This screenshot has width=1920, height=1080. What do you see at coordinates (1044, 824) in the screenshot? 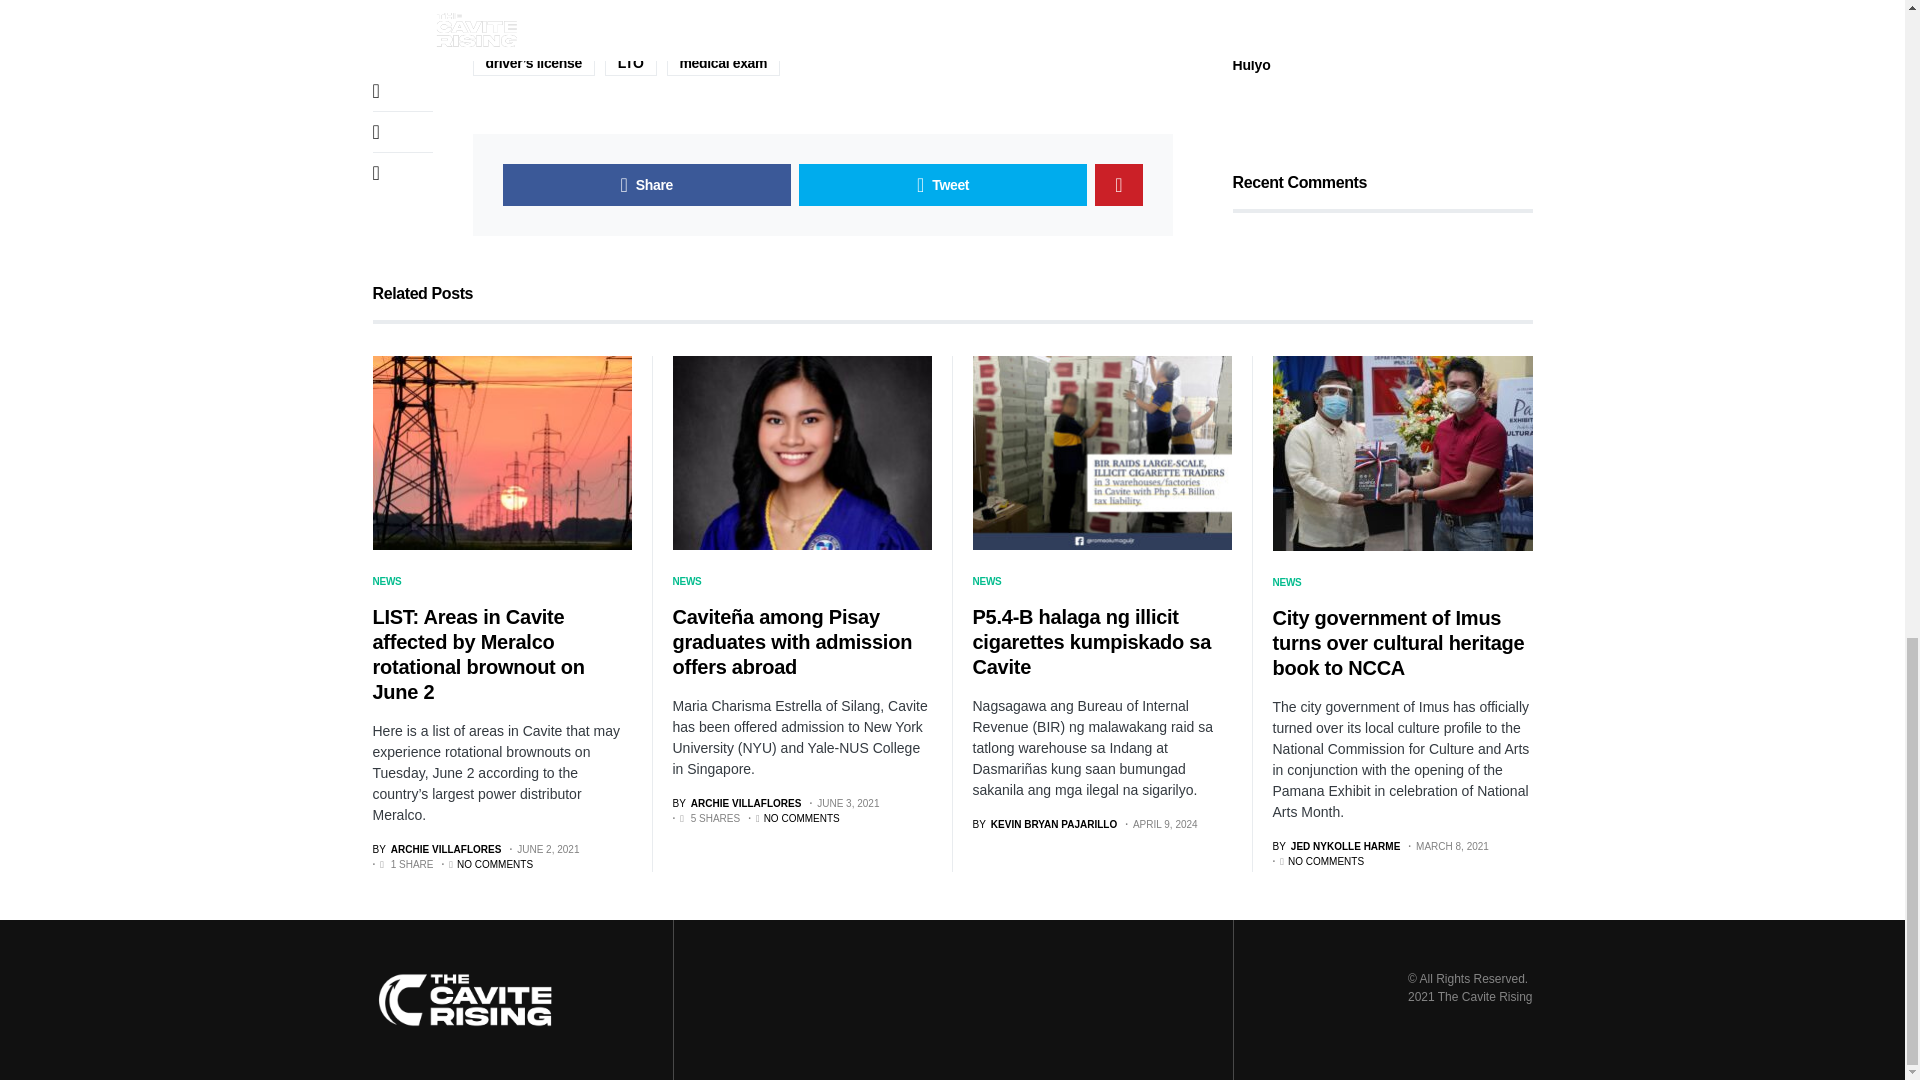
I see `View all posts by Kevin Bryan Pajarillo` at bounding box center [1044, 824].